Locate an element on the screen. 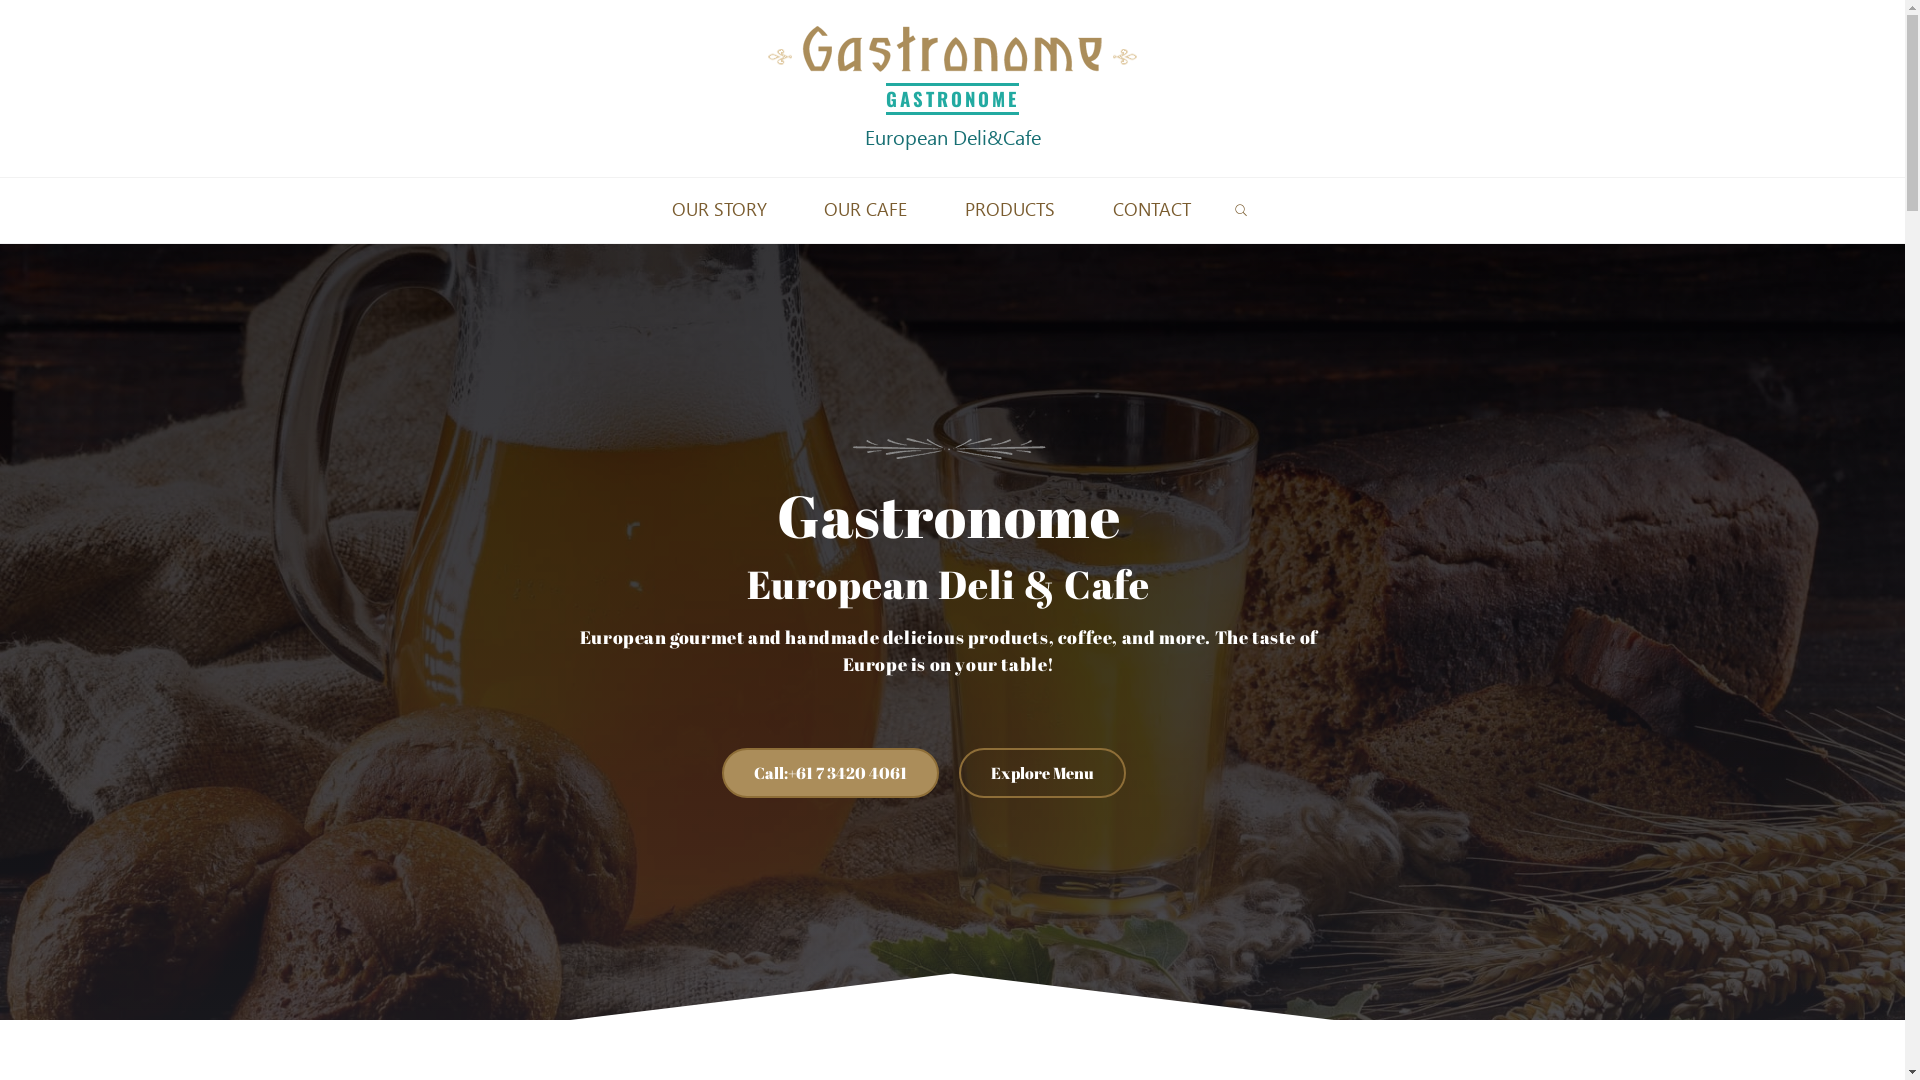 This screenshot has width=1920, height=1080. PRODUCTS is located at coordinates (1010, 210).